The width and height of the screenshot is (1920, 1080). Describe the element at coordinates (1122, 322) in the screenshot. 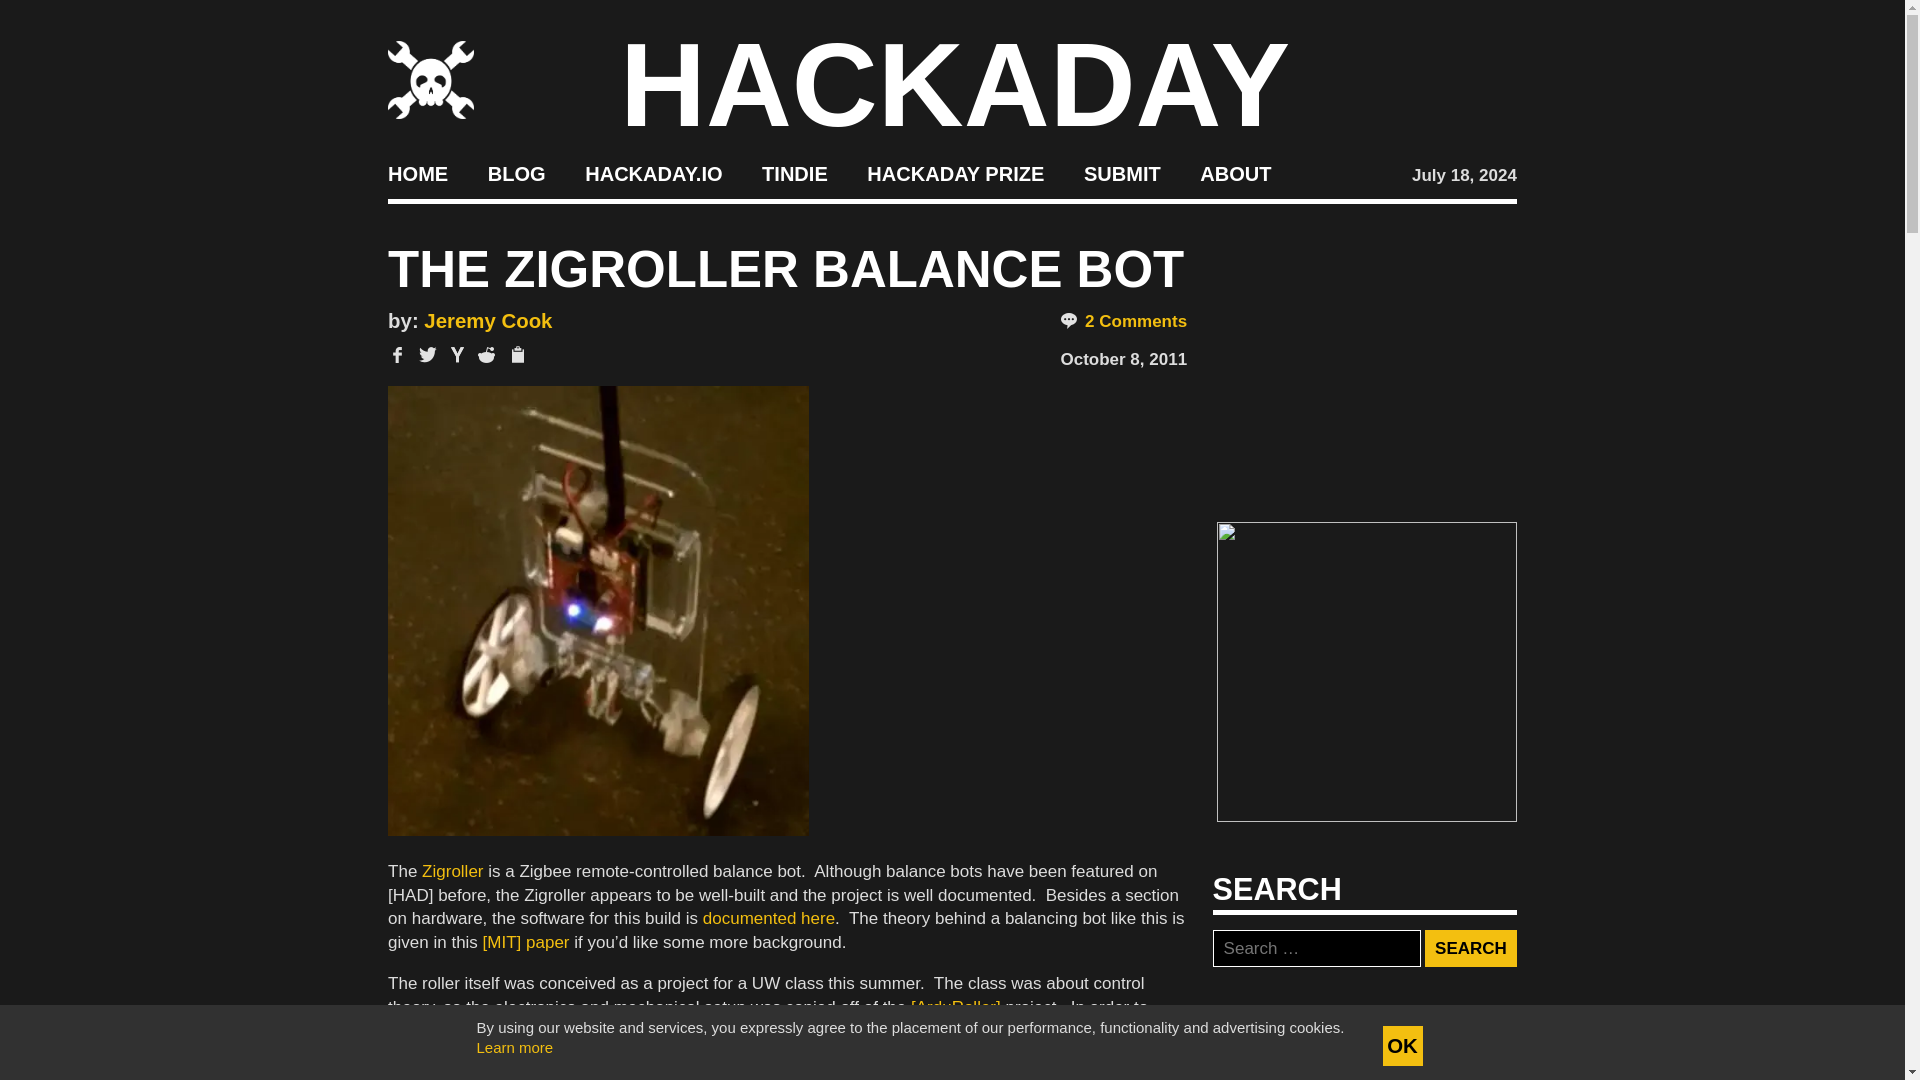

I see `2 Comments` at that location.